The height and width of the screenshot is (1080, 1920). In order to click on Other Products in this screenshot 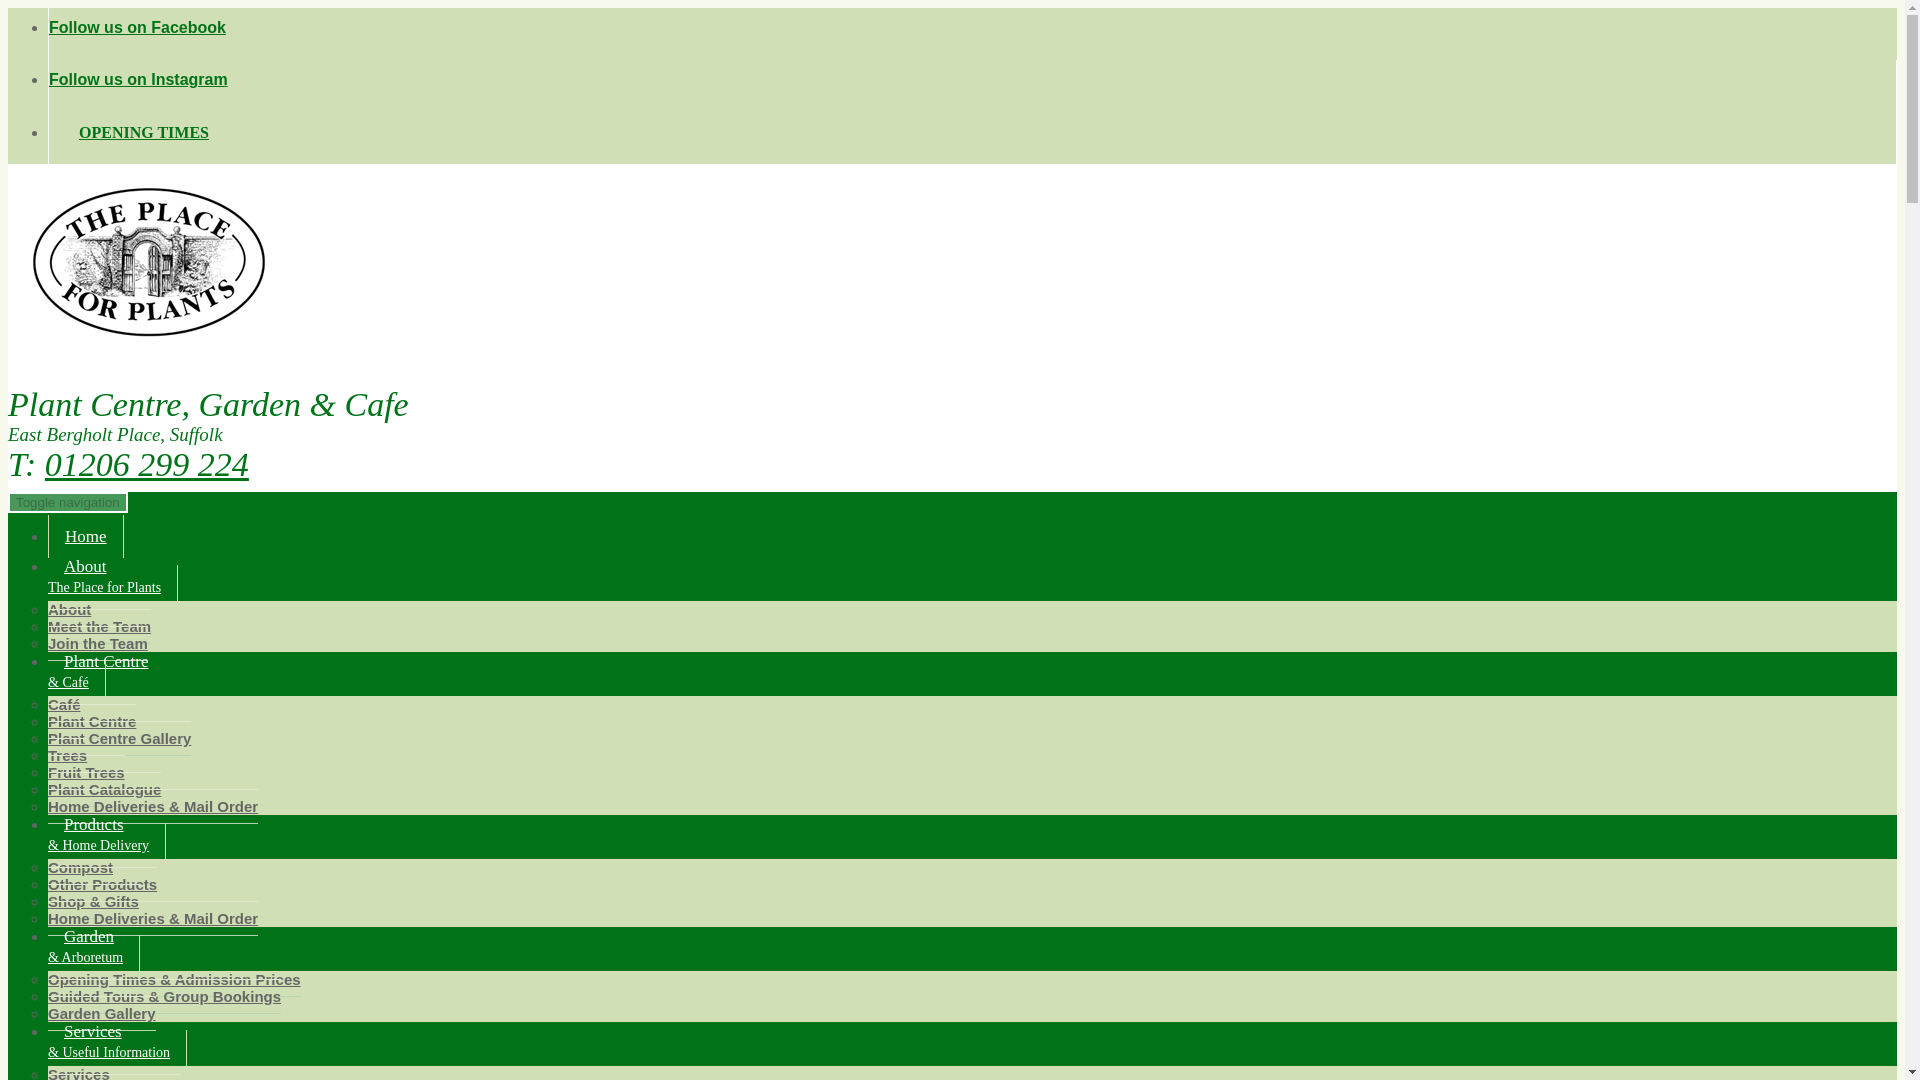, I will do `click(102, 884)`.